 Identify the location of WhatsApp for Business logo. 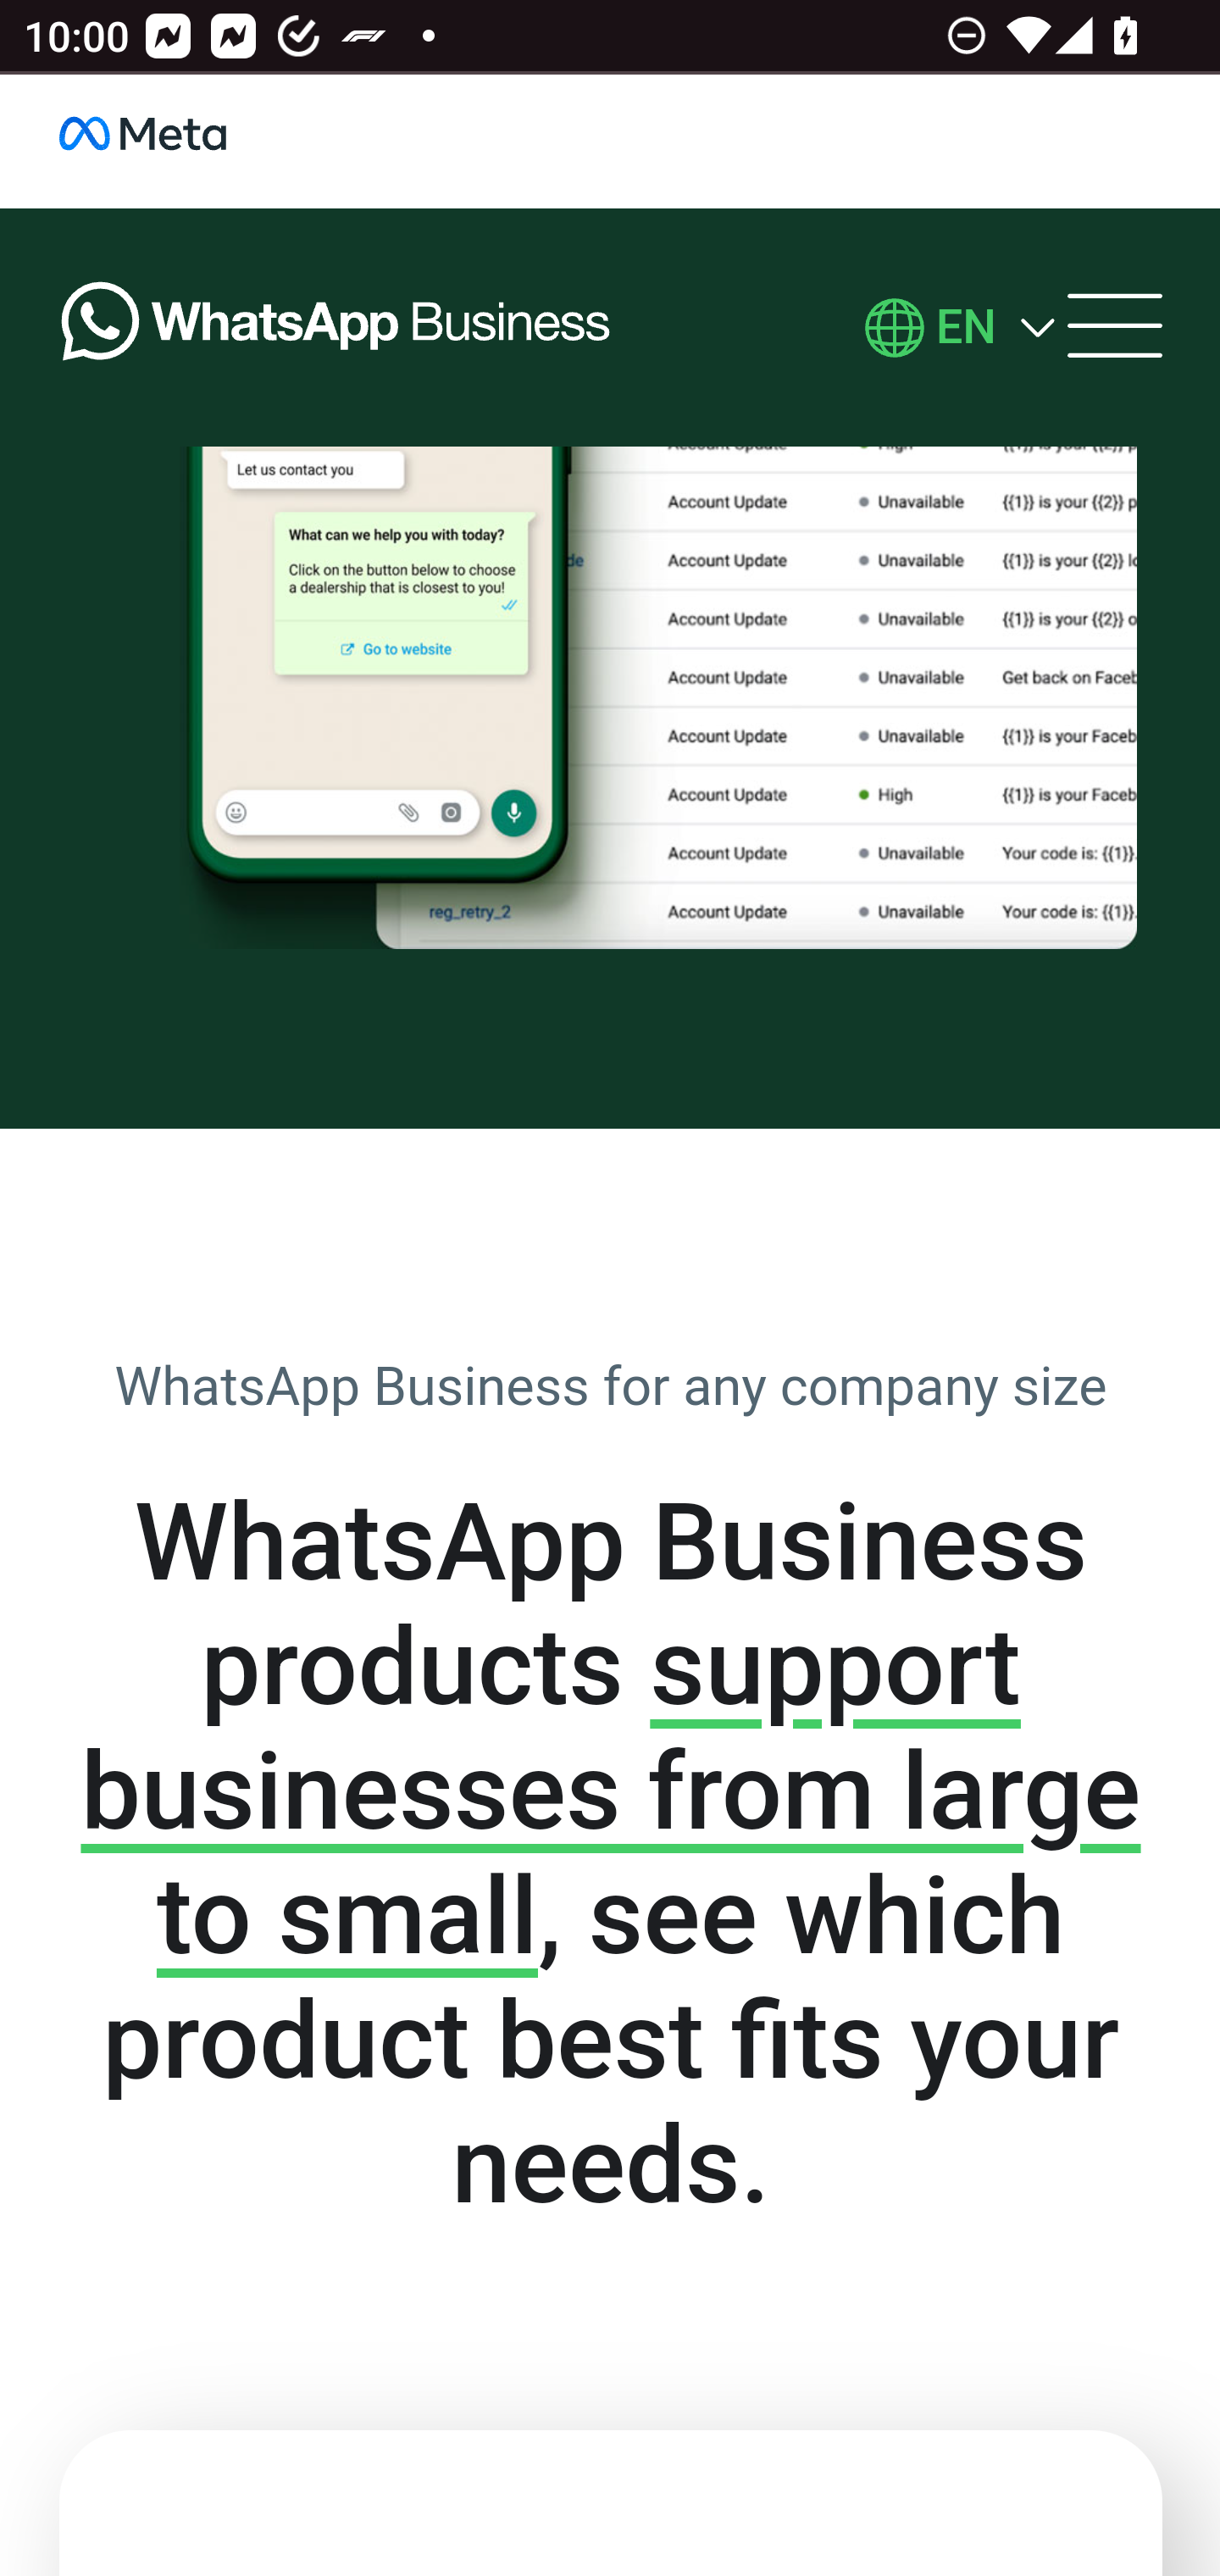
(336, 329).